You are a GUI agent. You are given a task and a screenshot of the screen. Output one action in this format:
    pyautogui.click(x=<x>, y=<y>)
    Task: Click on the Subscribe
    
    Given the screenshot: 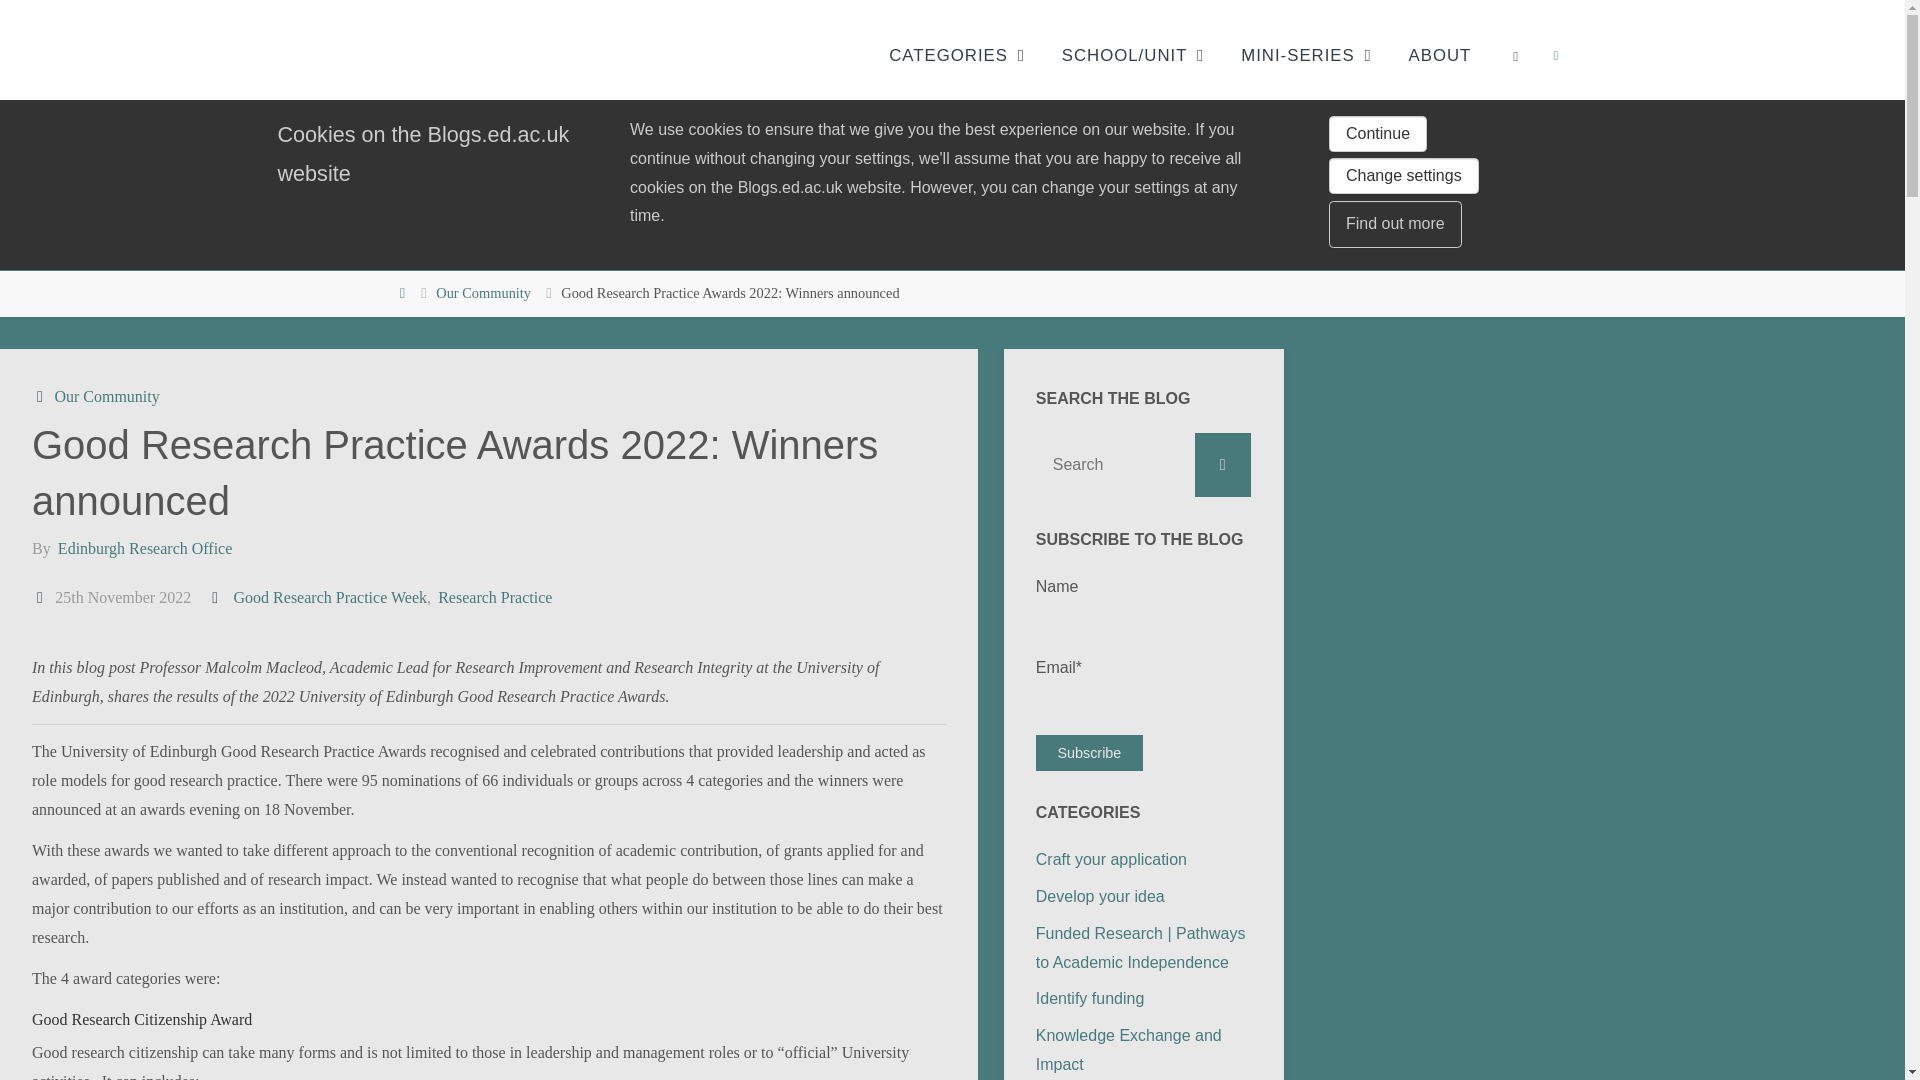 What is the action you would take?
    pyautogui.click(x=1089, y=753)
    